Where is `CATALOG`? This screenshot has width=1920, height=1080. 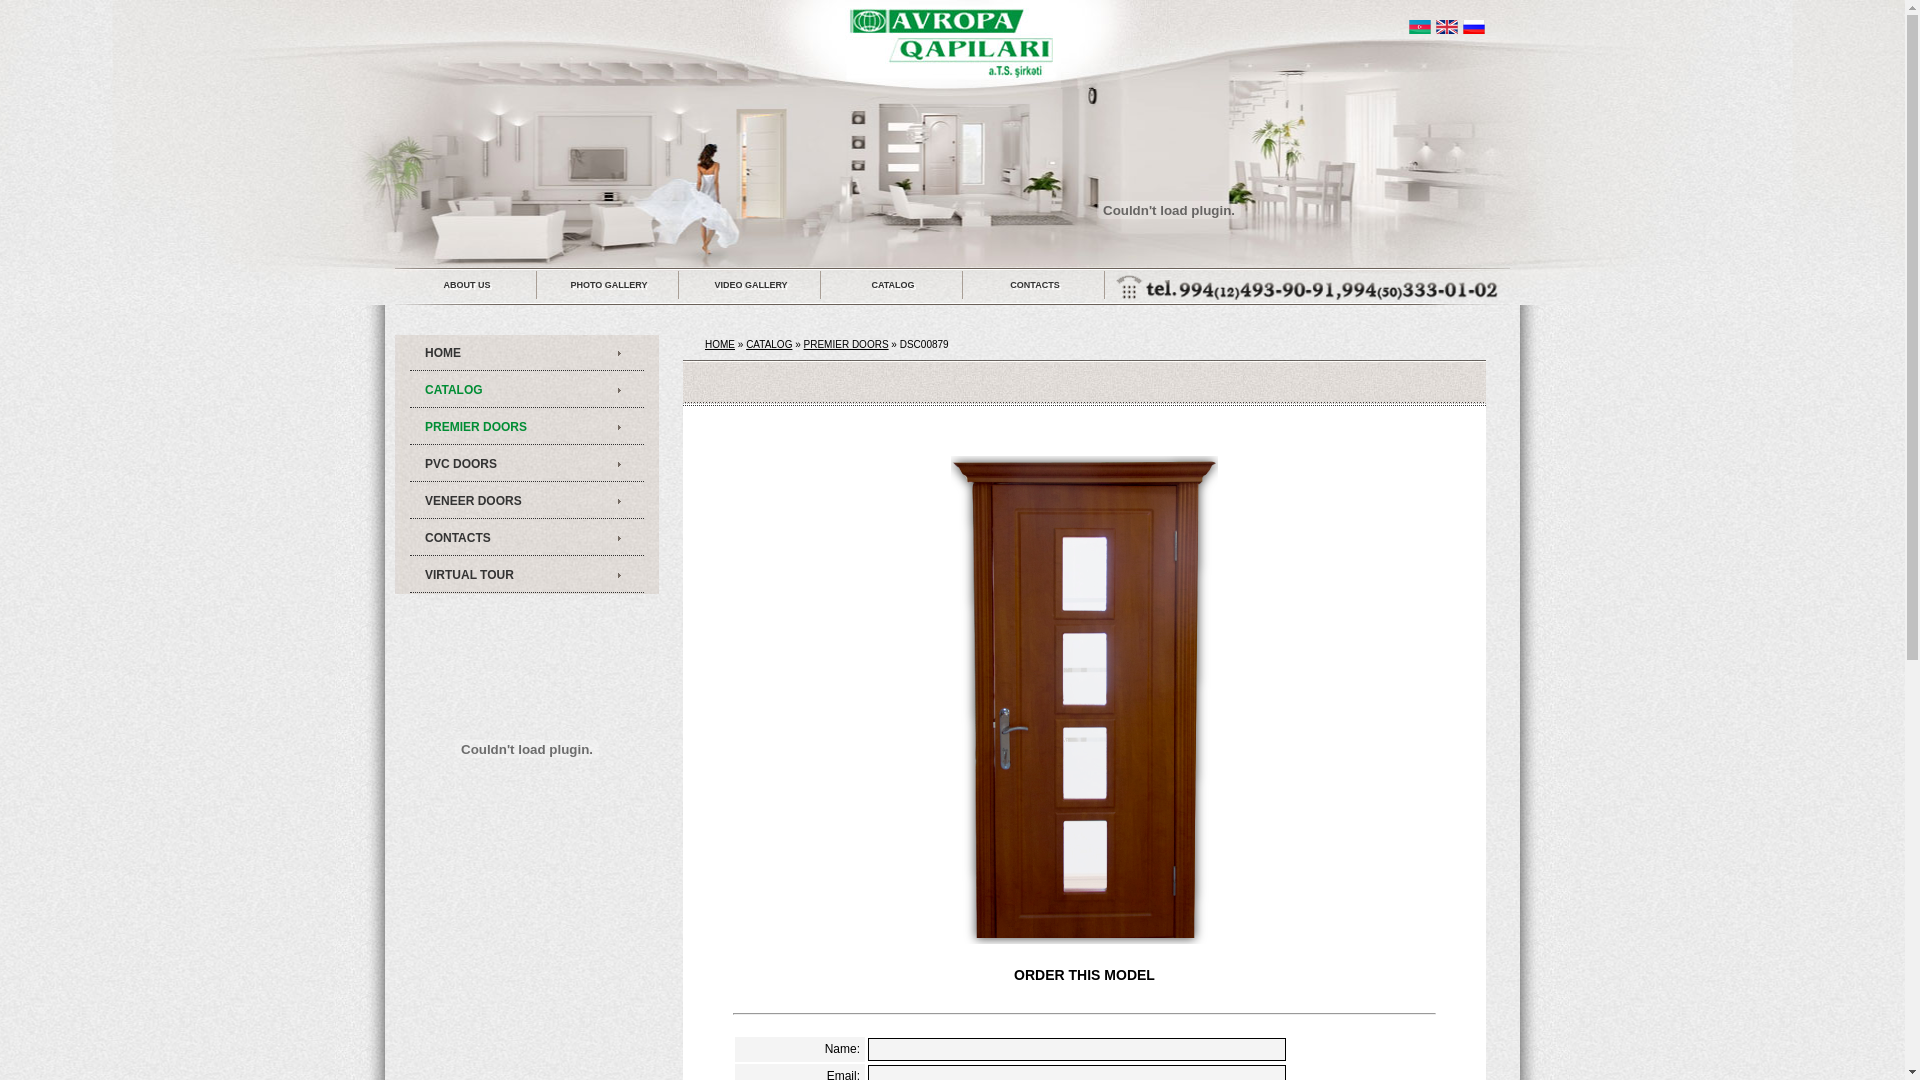 CATALOG is located at coordinates (893, 285).